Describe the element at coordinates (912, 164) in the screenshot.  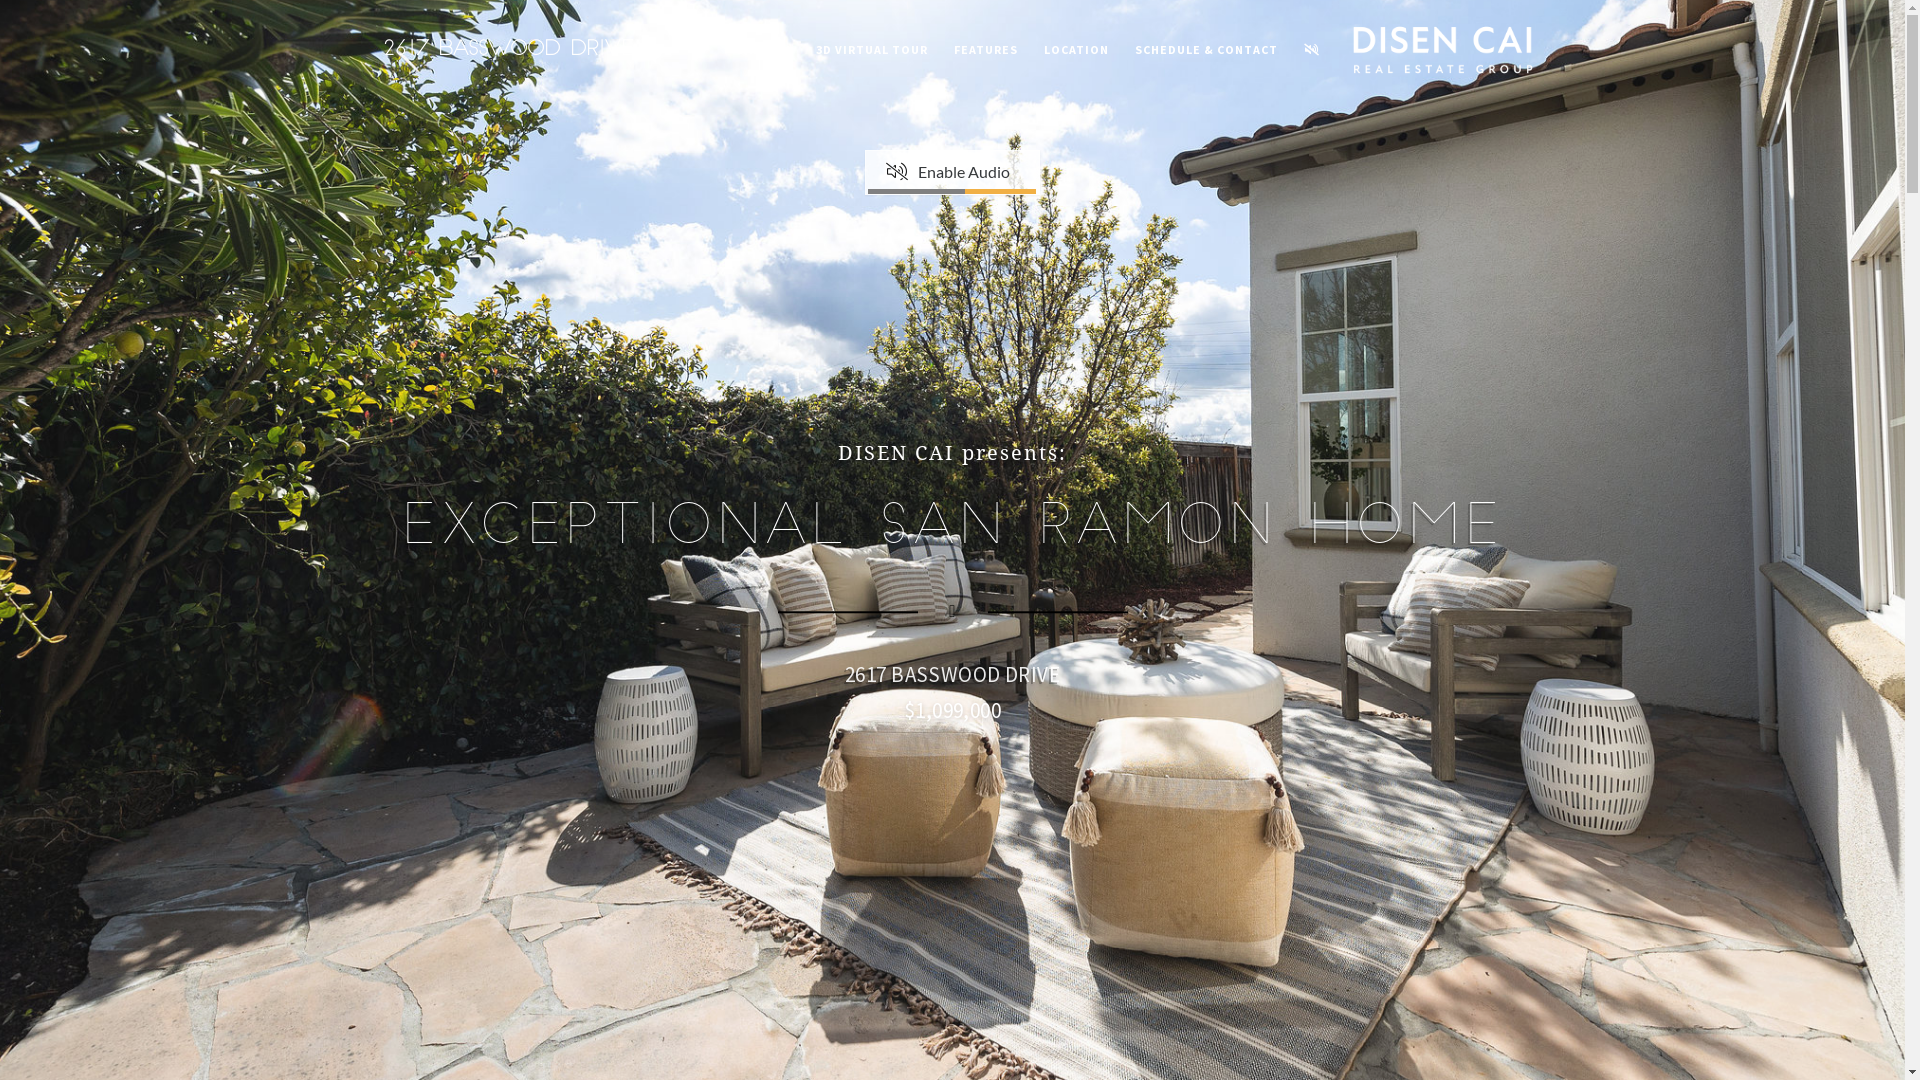
I see `Enable Audio` at that location.